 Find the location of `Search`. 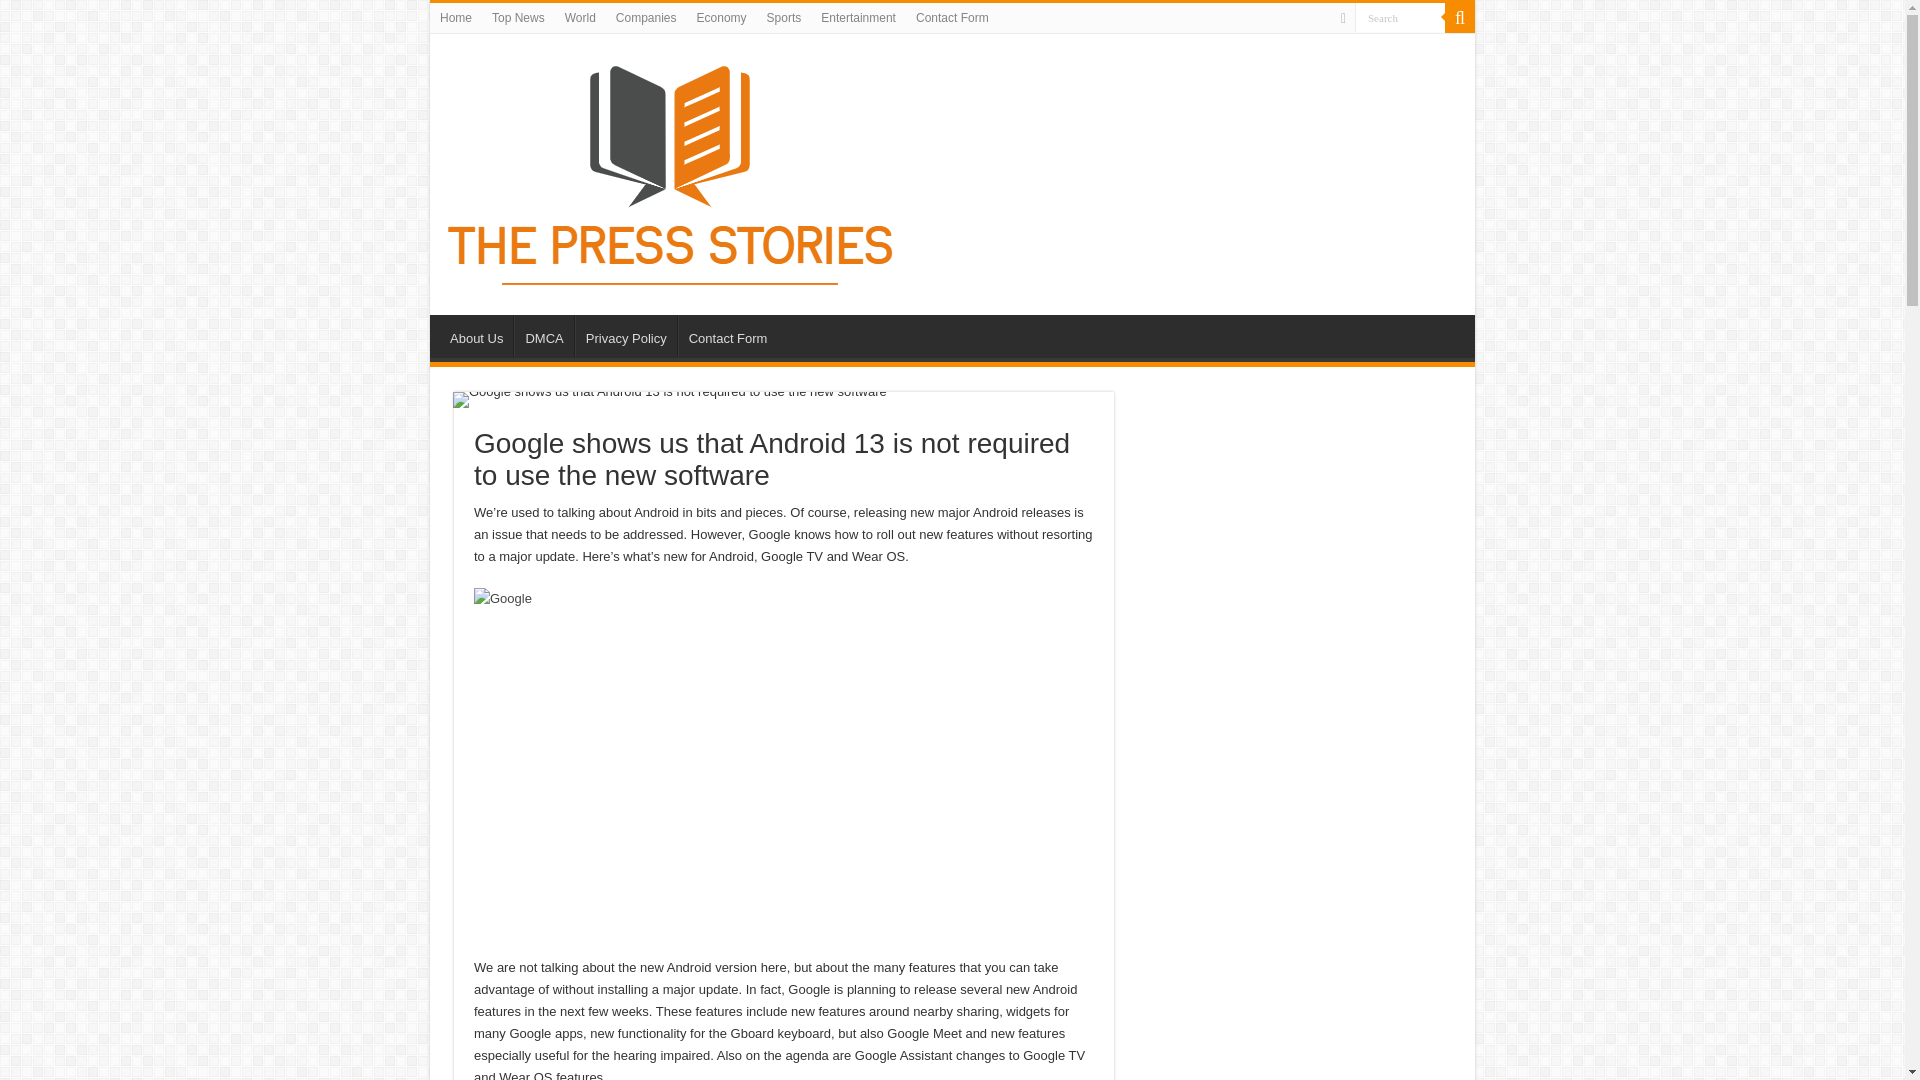

Search is located at coordinates (1400, 18).